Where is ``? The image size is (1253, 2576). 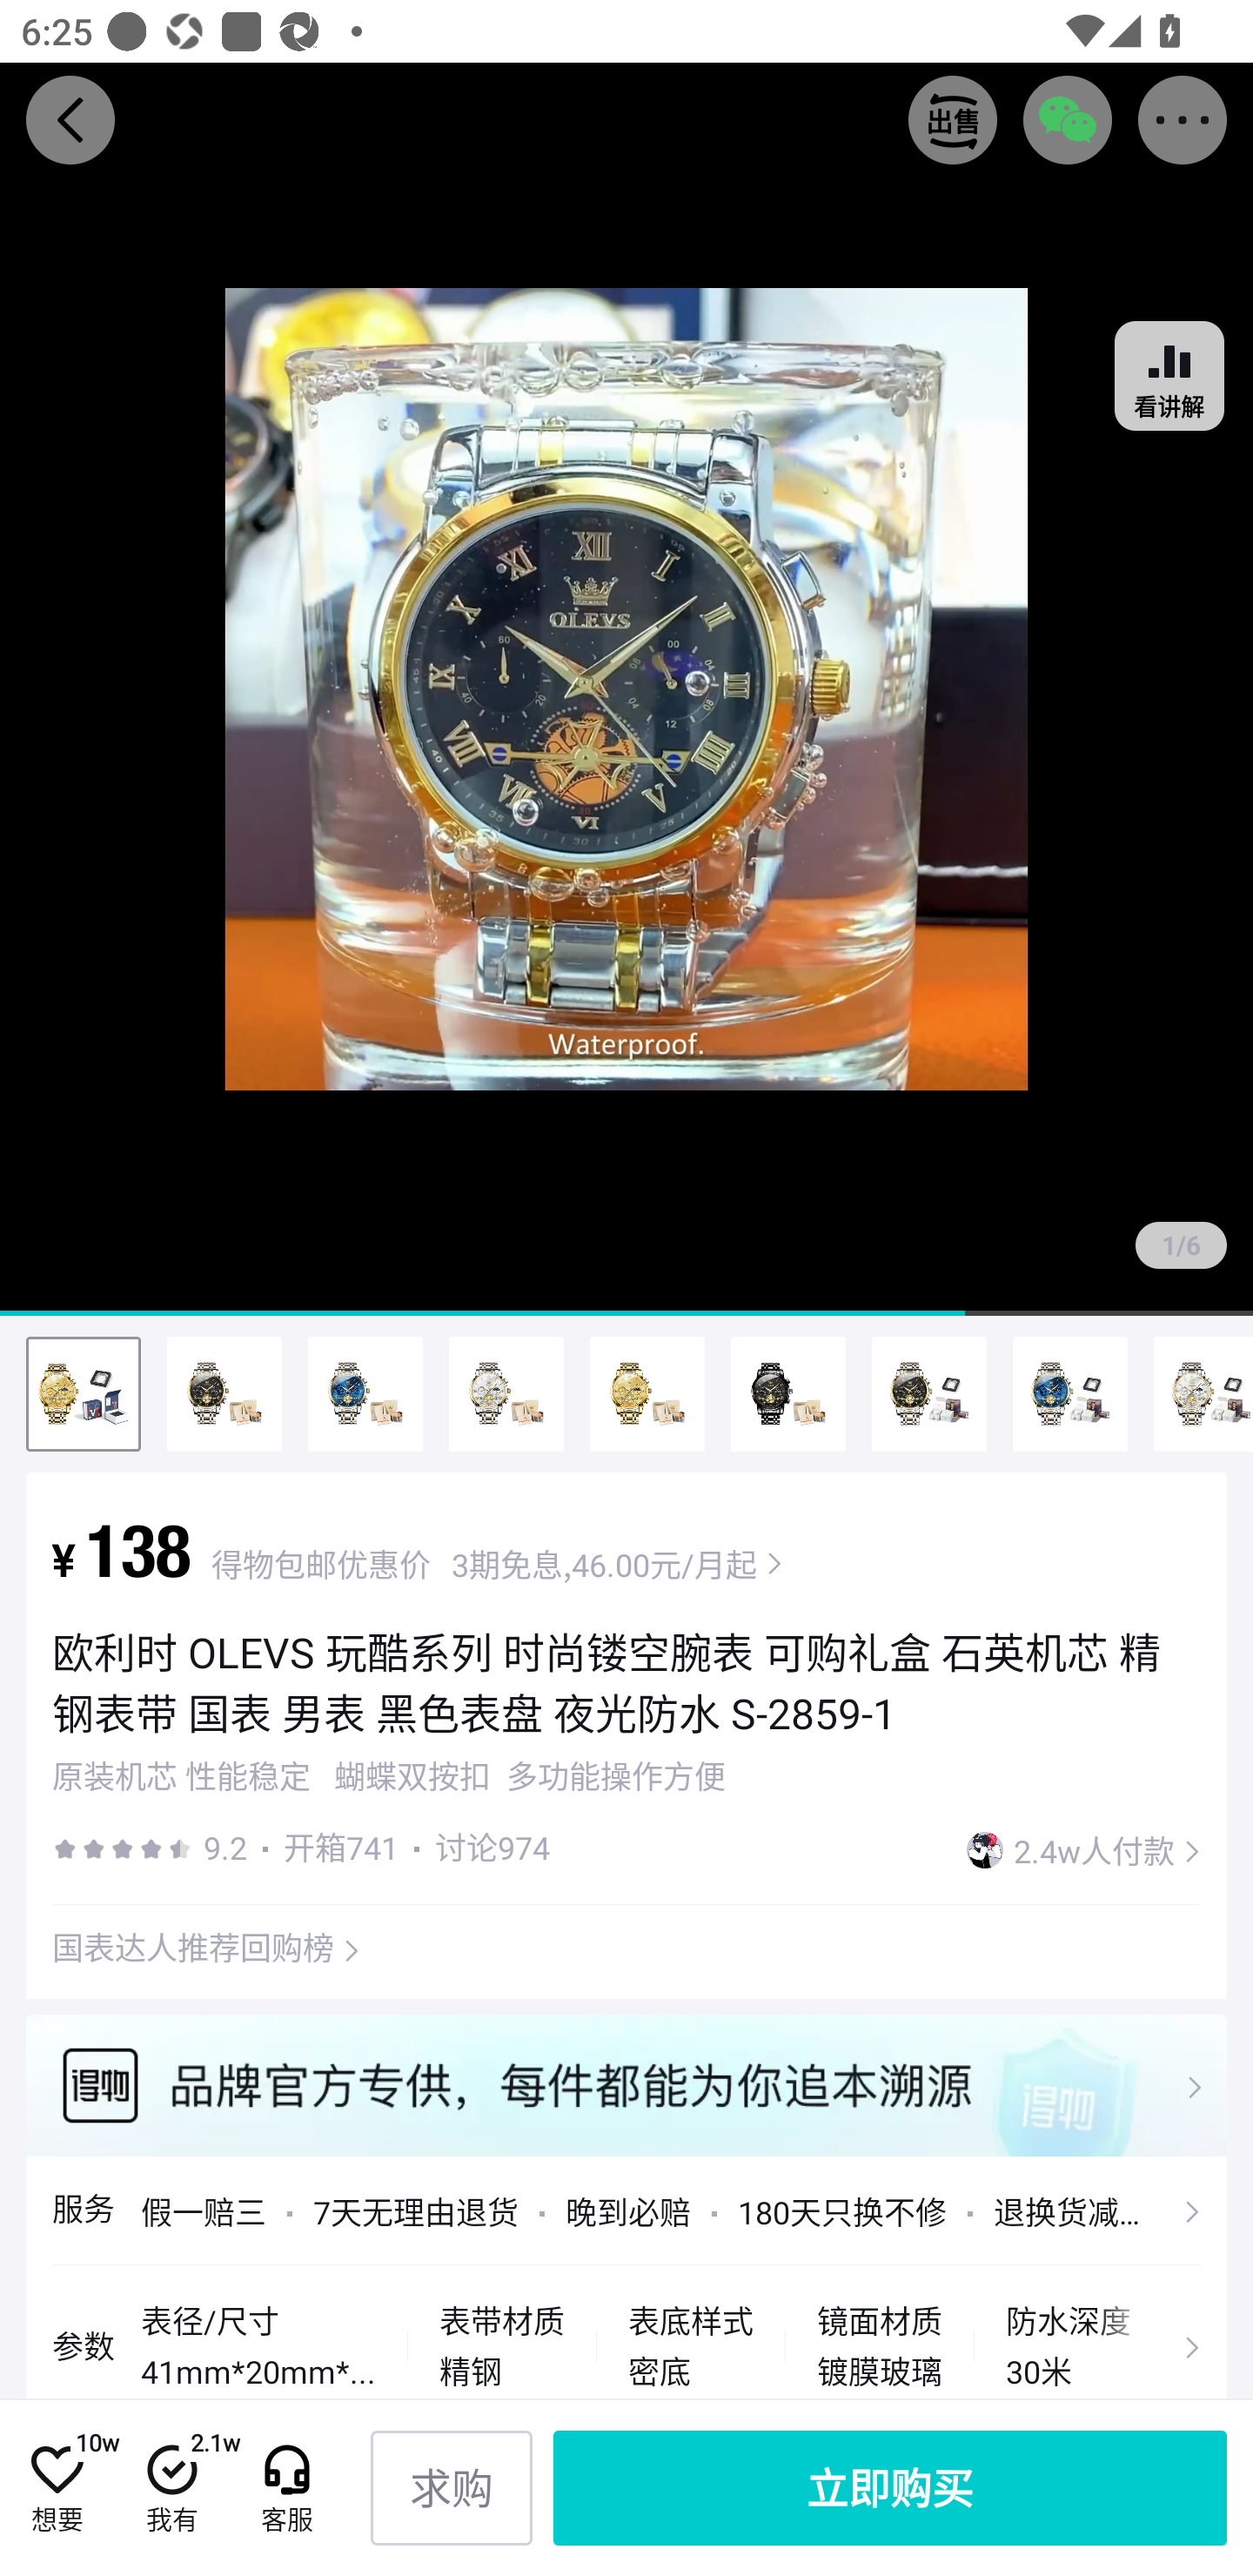
 is located at coordinates (1175, 2346).